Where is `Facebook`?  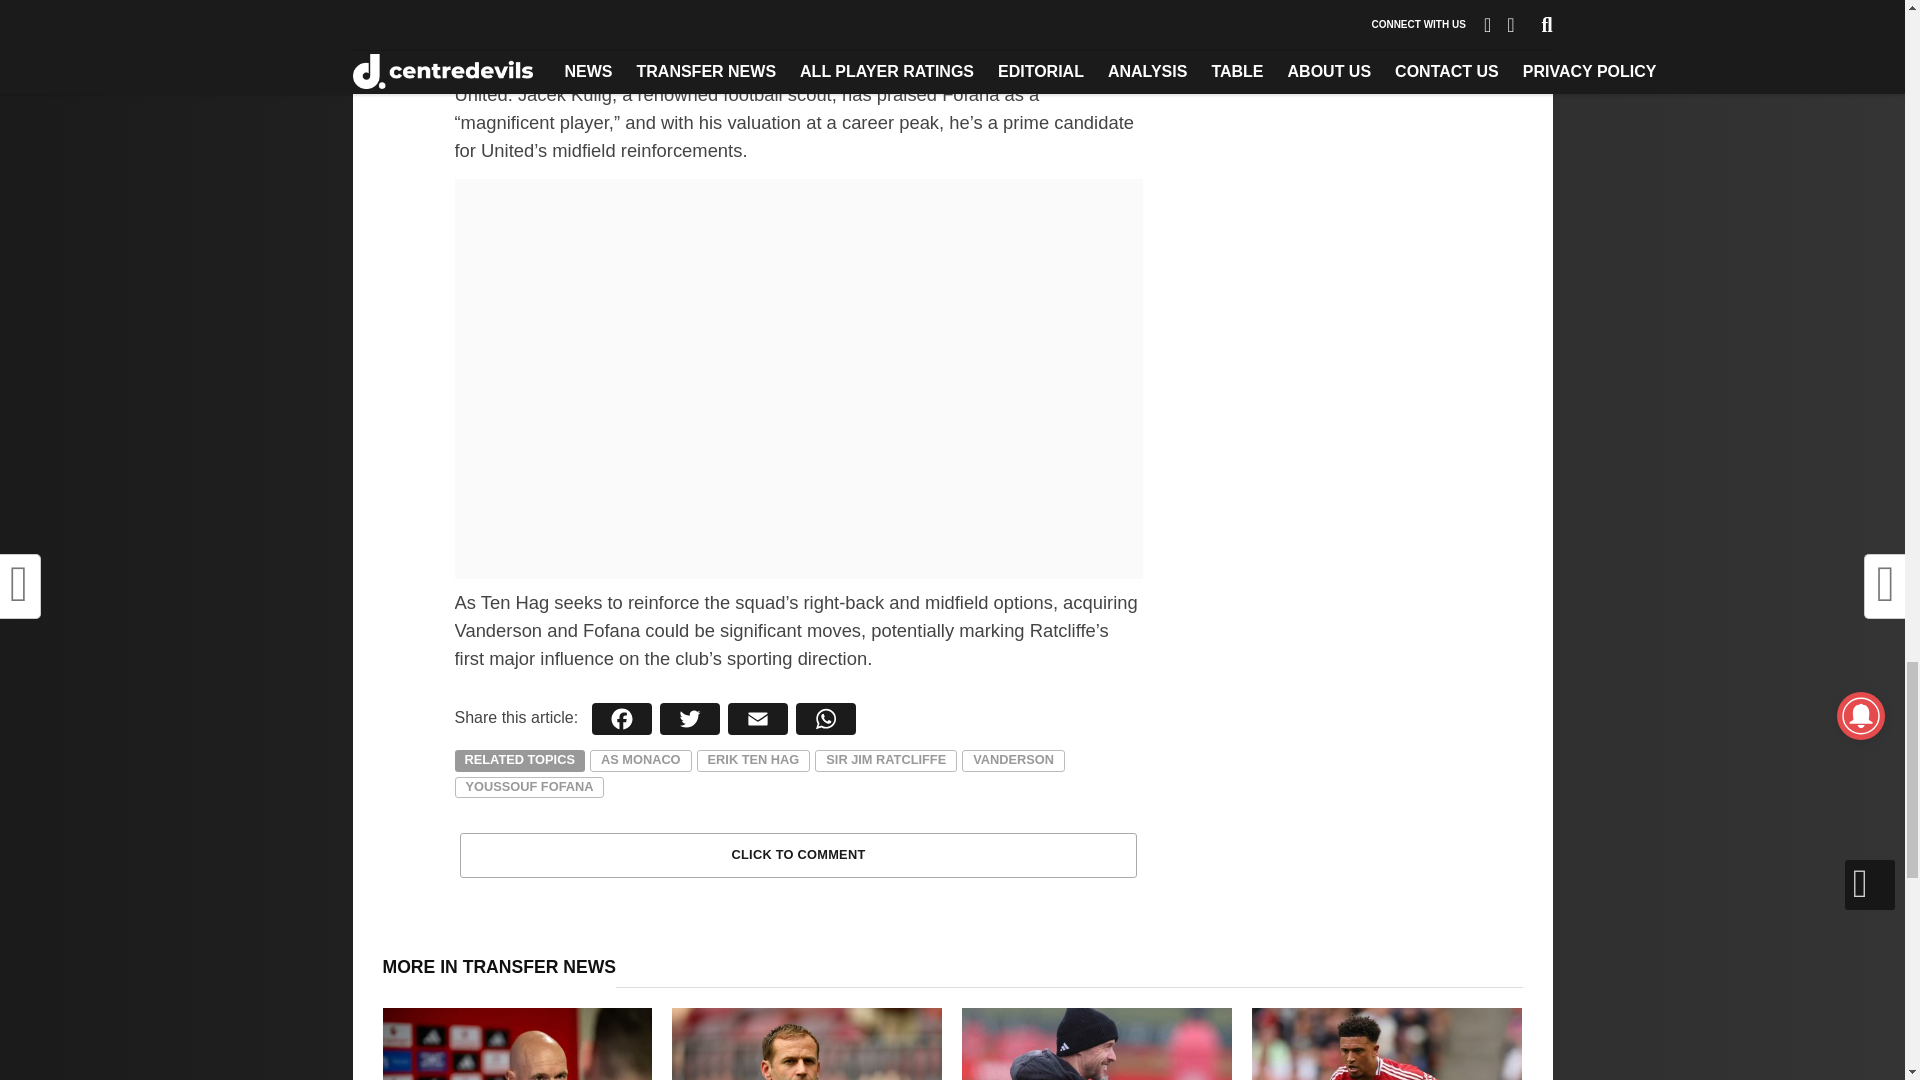
Facebook is located at coordinates (622, 719).